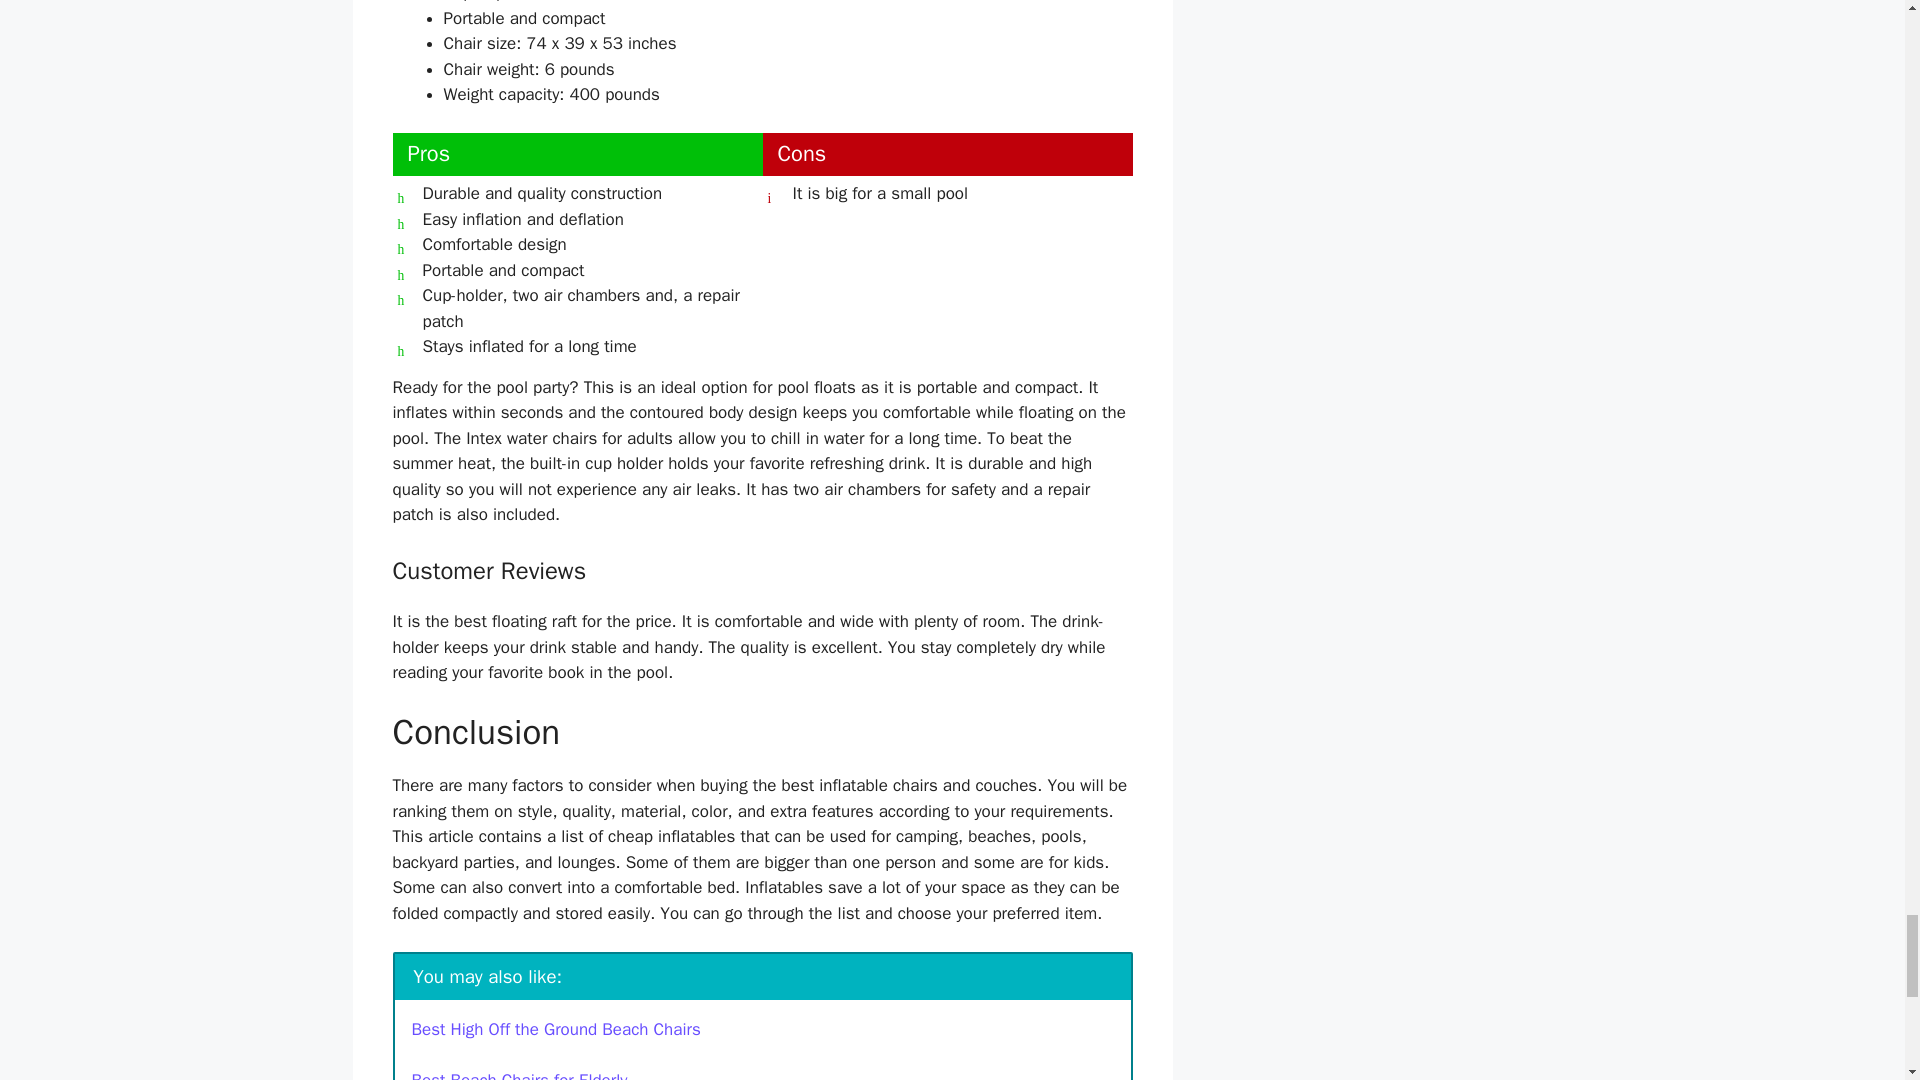  What do you see at coordinates (520, 1075) in the screenshot?
I see `Best Beach Chairs for Elderly` at bounding box center [520, 1075].